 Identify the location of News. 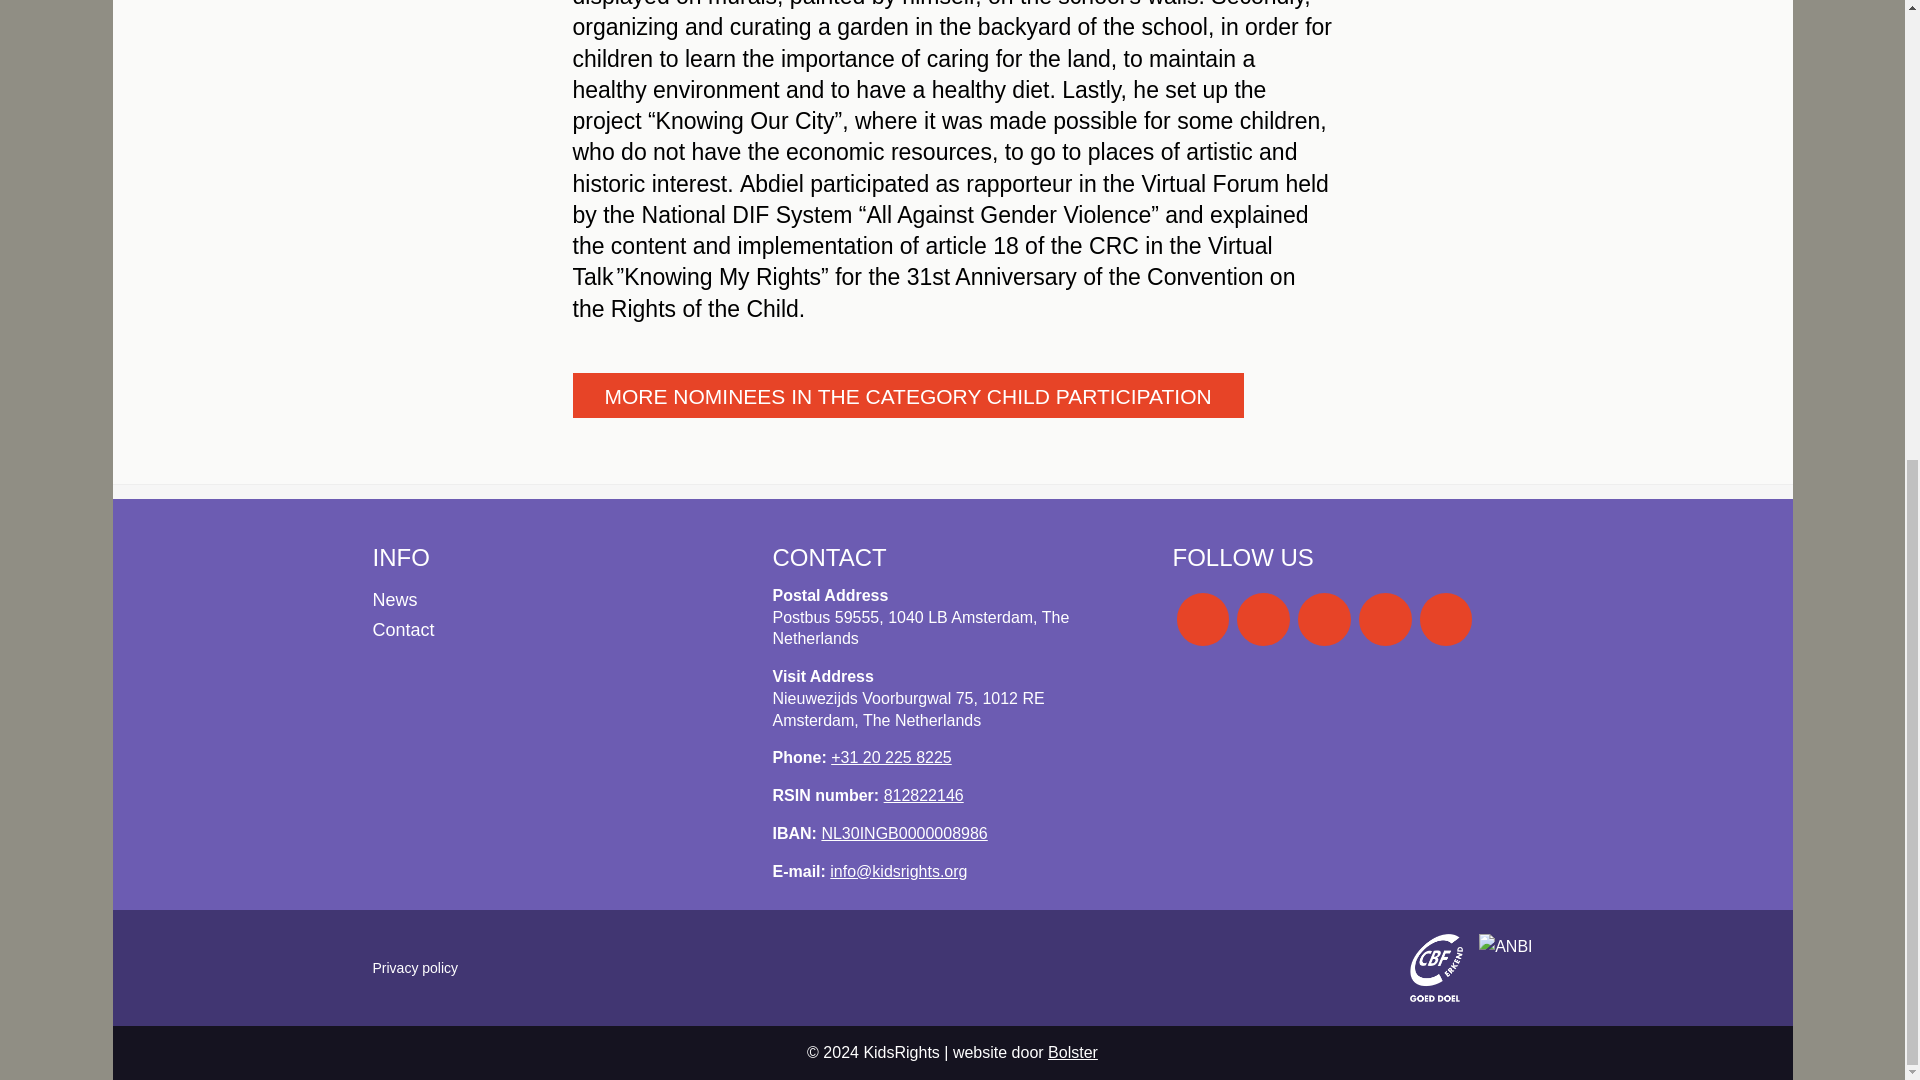
(552, 600).